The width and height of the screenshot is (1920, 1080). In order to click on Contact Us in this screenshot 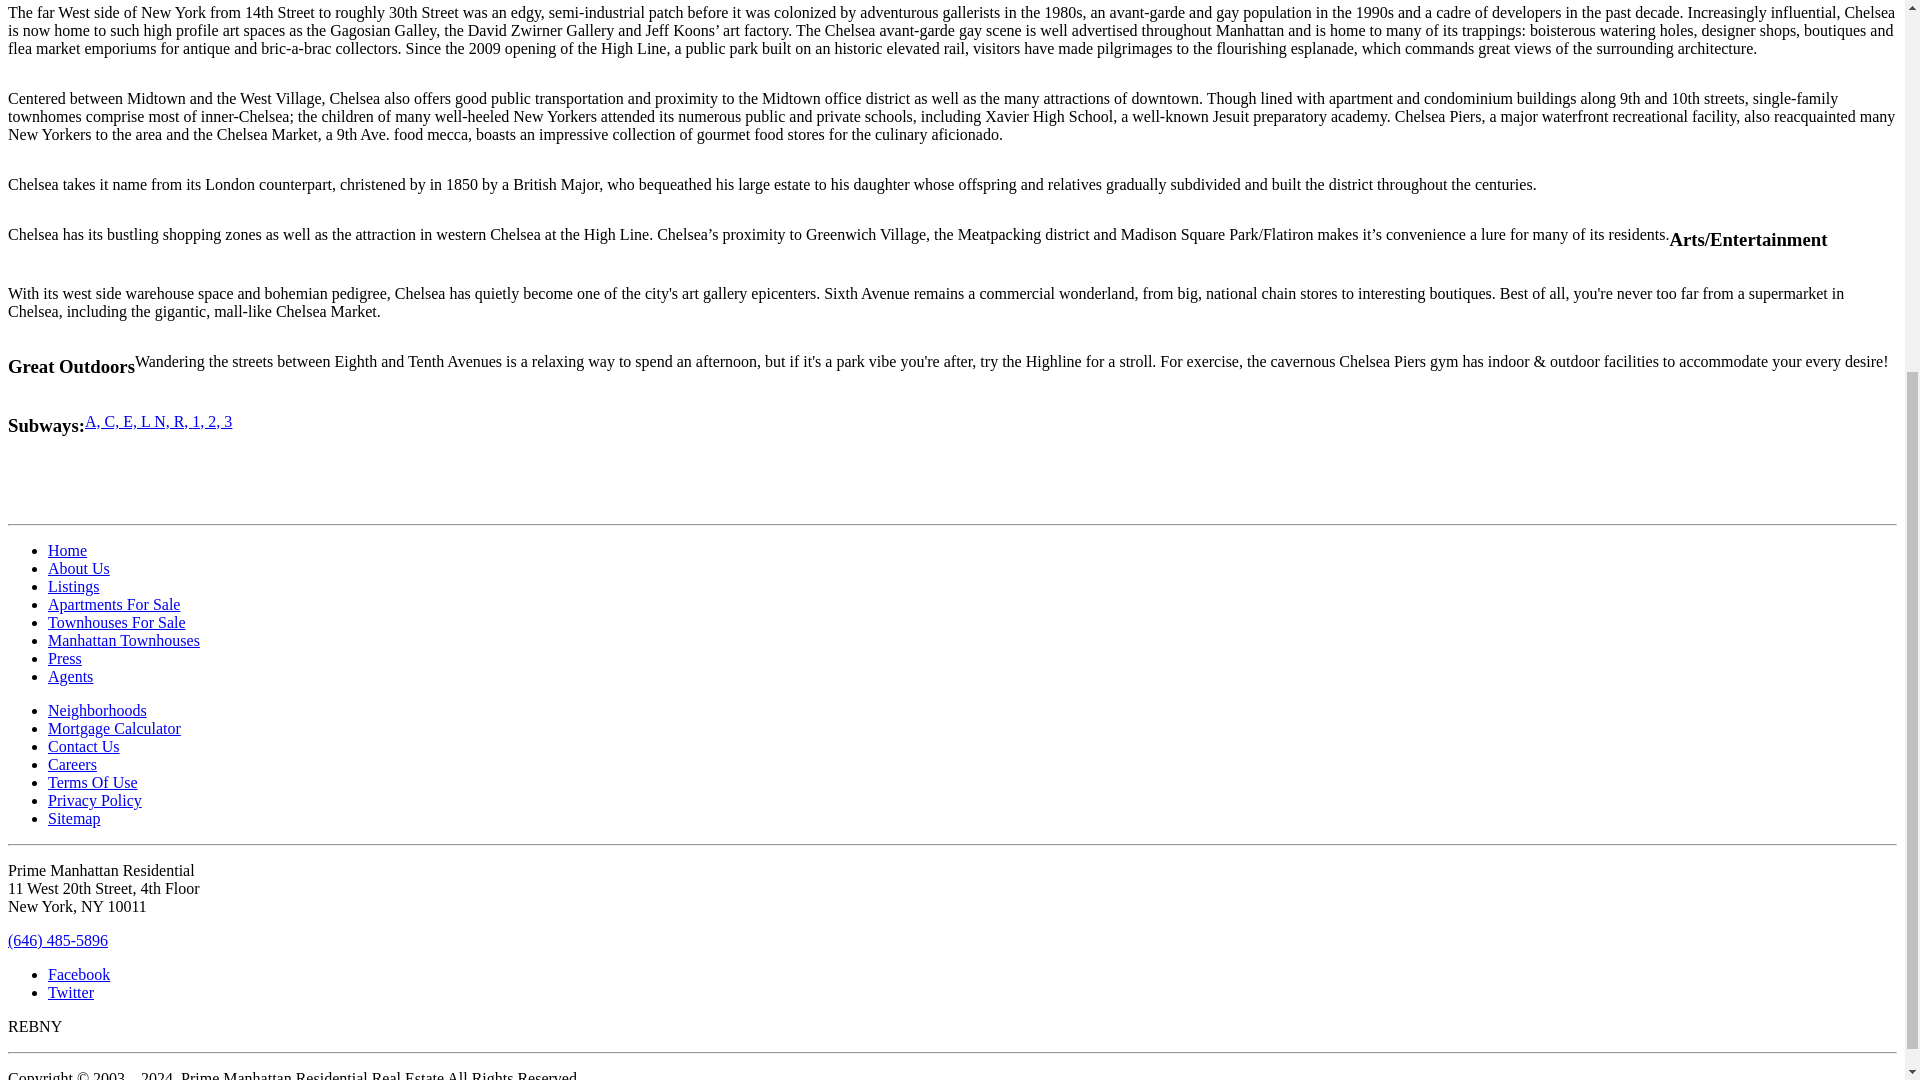, I will do `click(84, 746)`.